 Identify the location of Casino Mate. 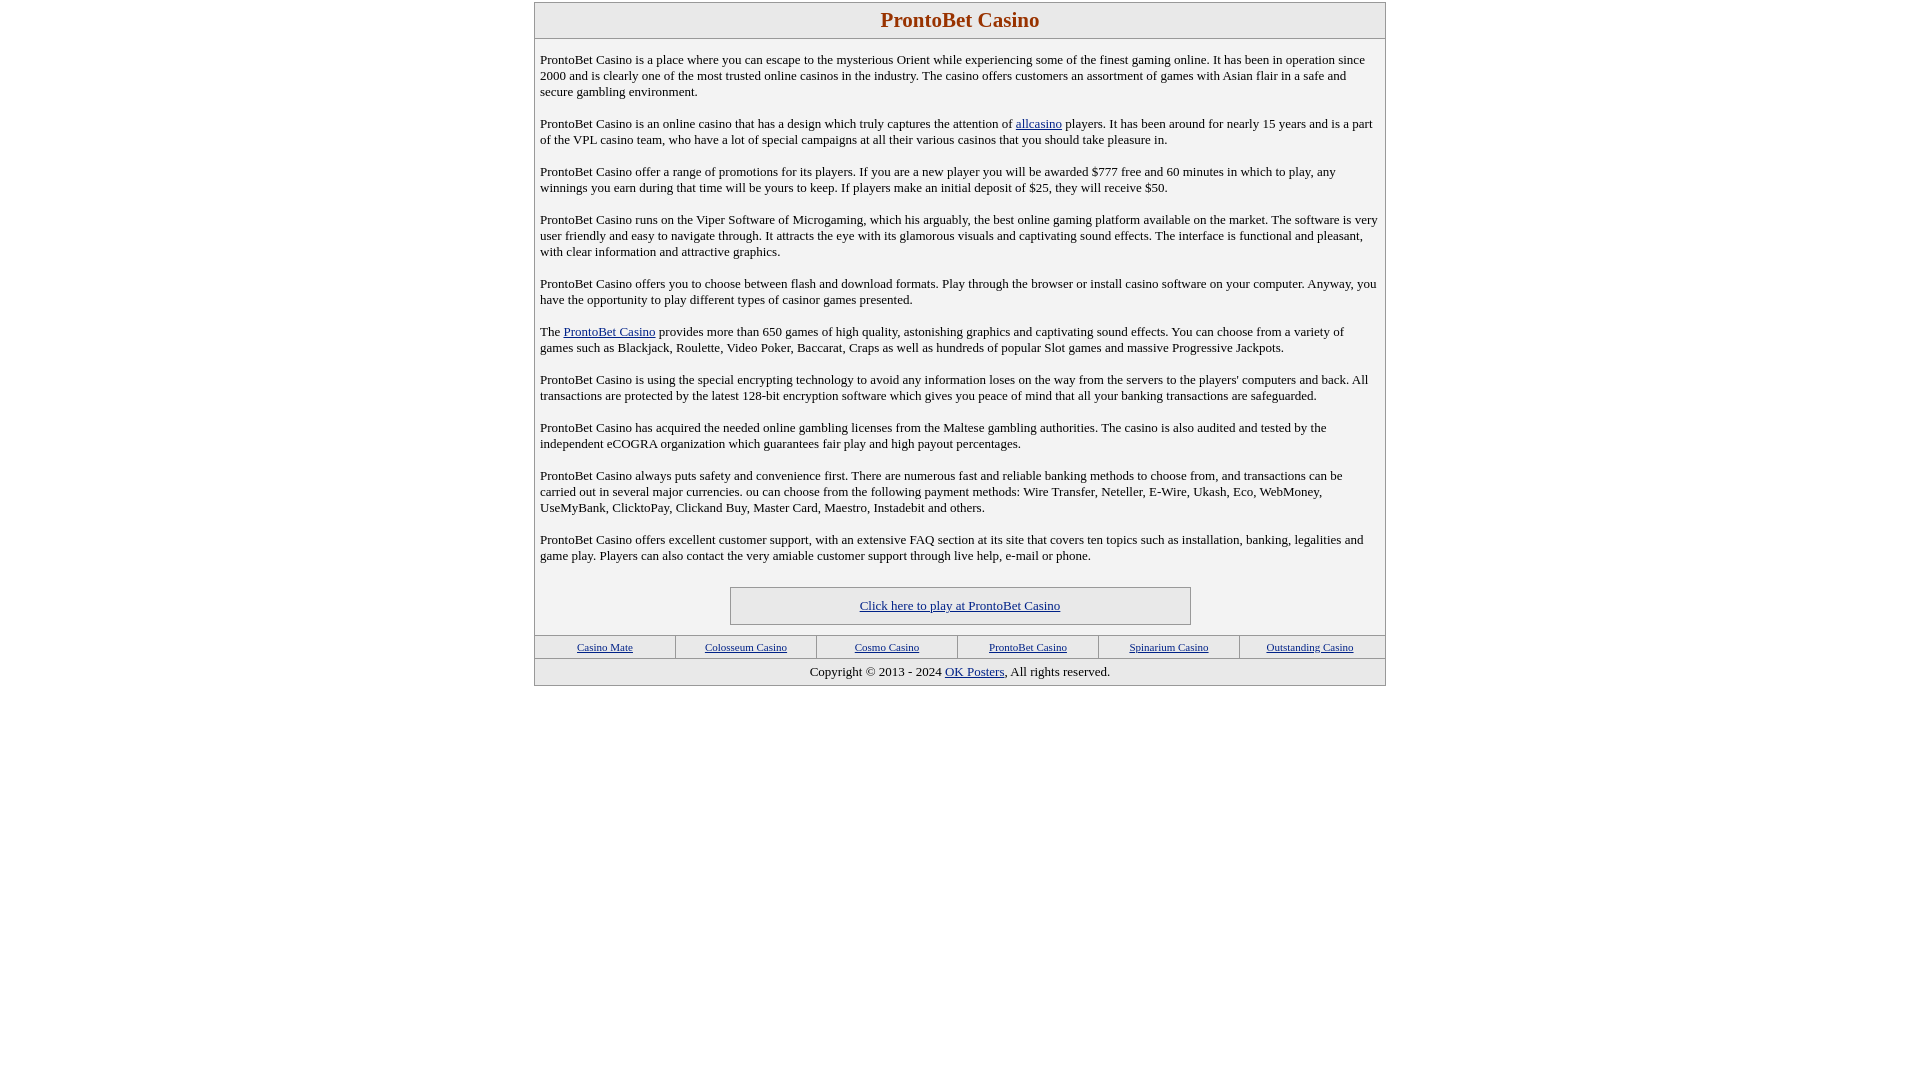
(605, 647).